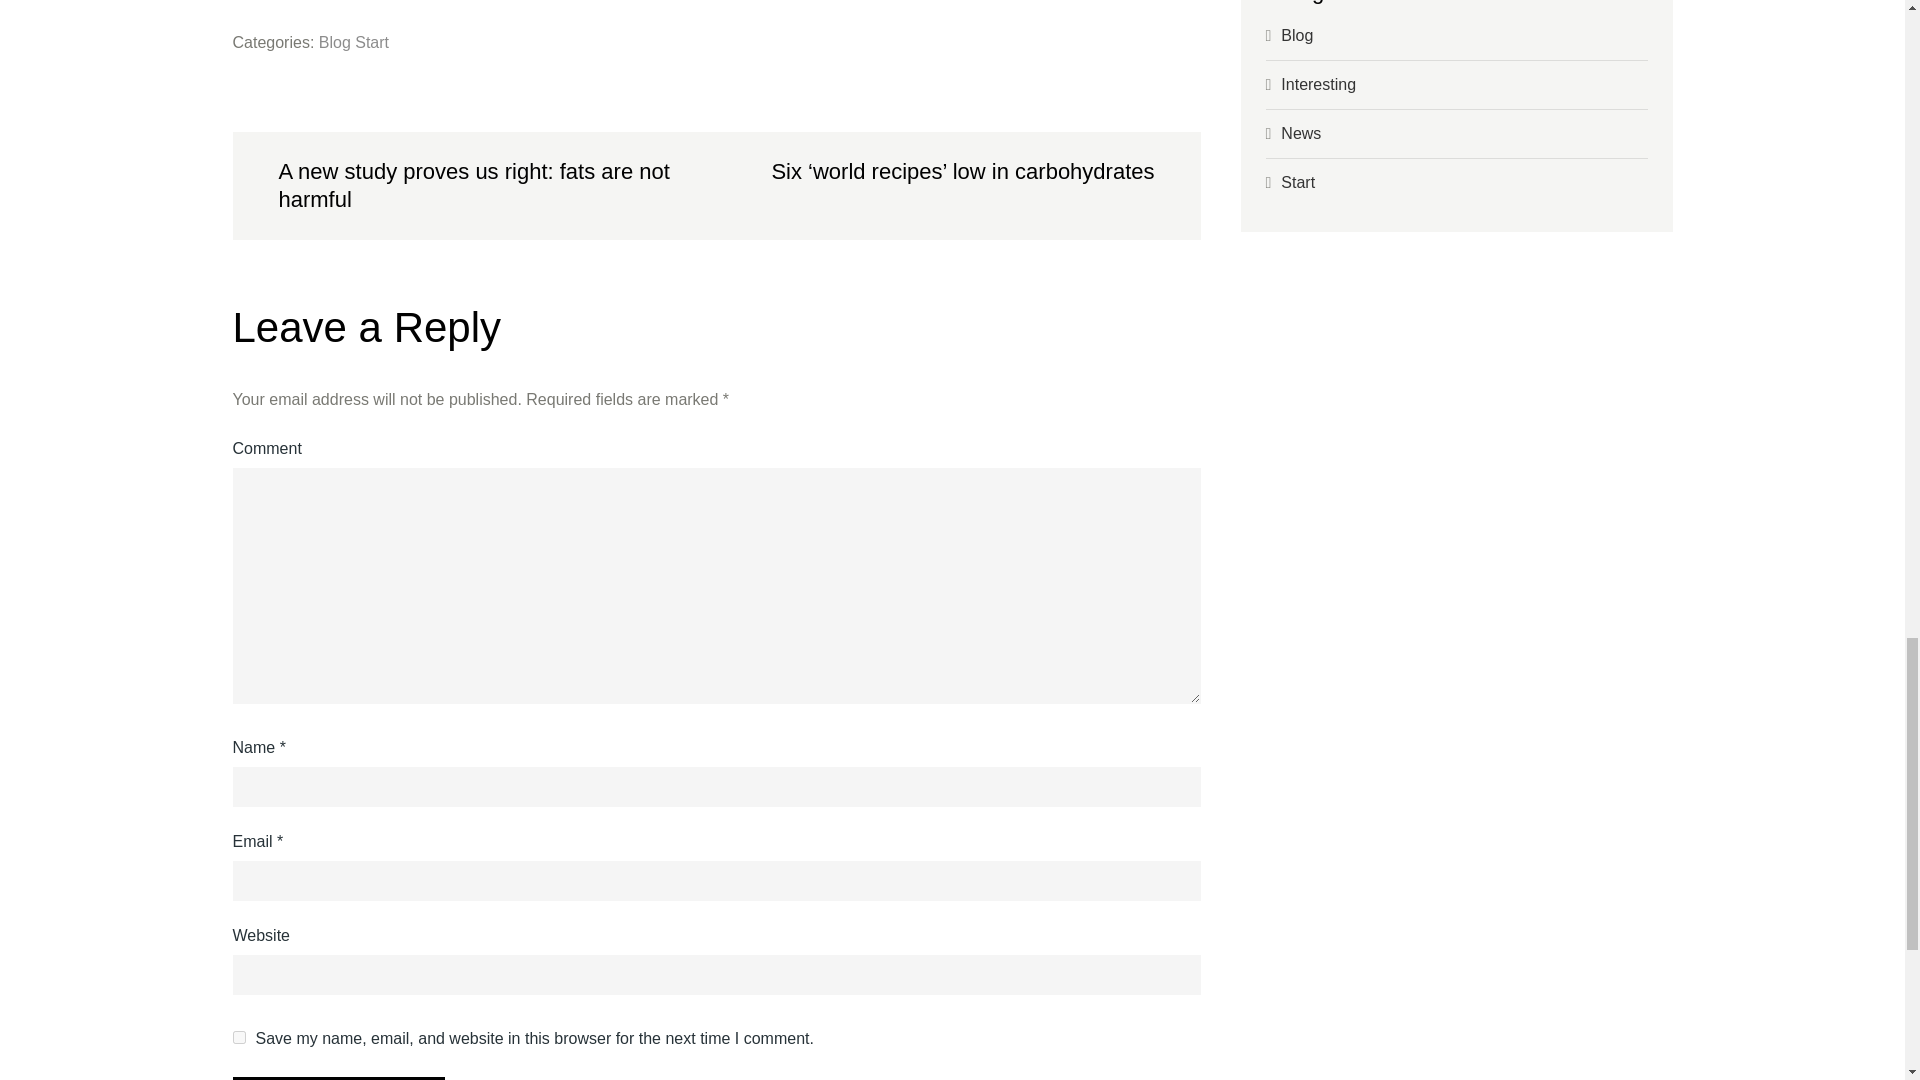  Describe the element at coordinates (238, 1038) in the screenshot. I see `yes` at that location.